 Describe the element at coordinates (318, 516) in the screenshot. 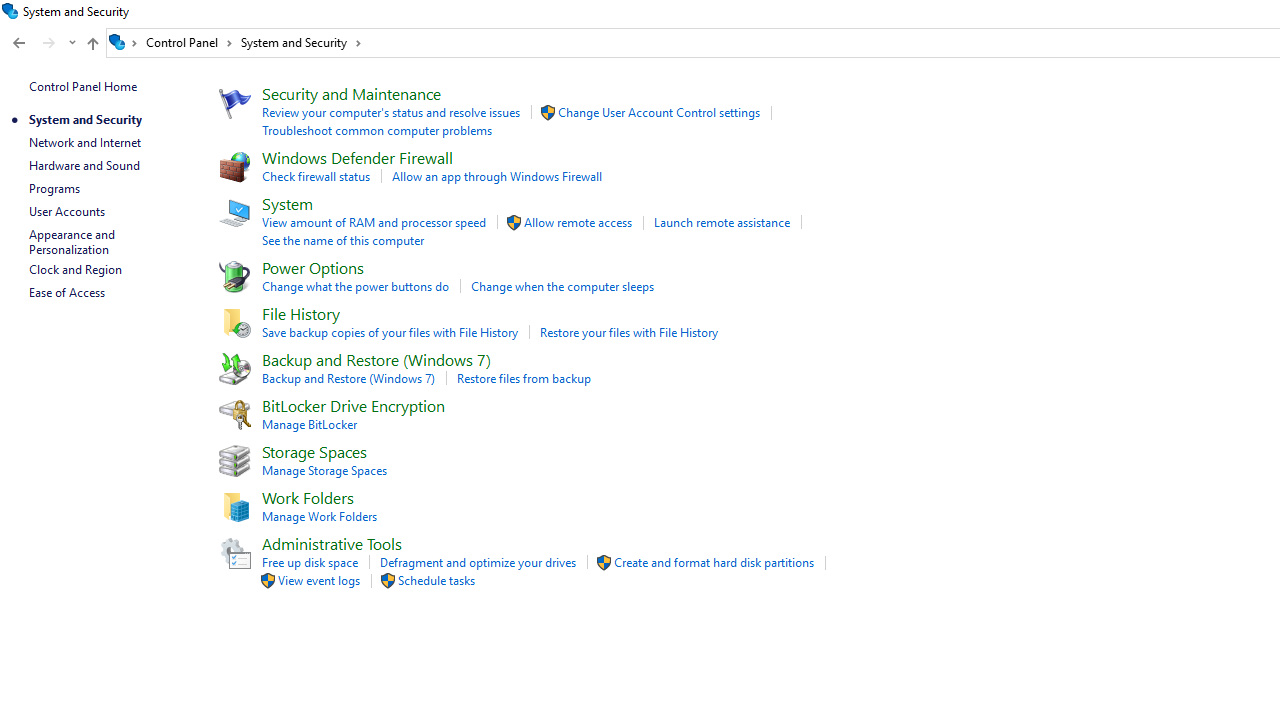

I see `Manage Work Folders` at that location.